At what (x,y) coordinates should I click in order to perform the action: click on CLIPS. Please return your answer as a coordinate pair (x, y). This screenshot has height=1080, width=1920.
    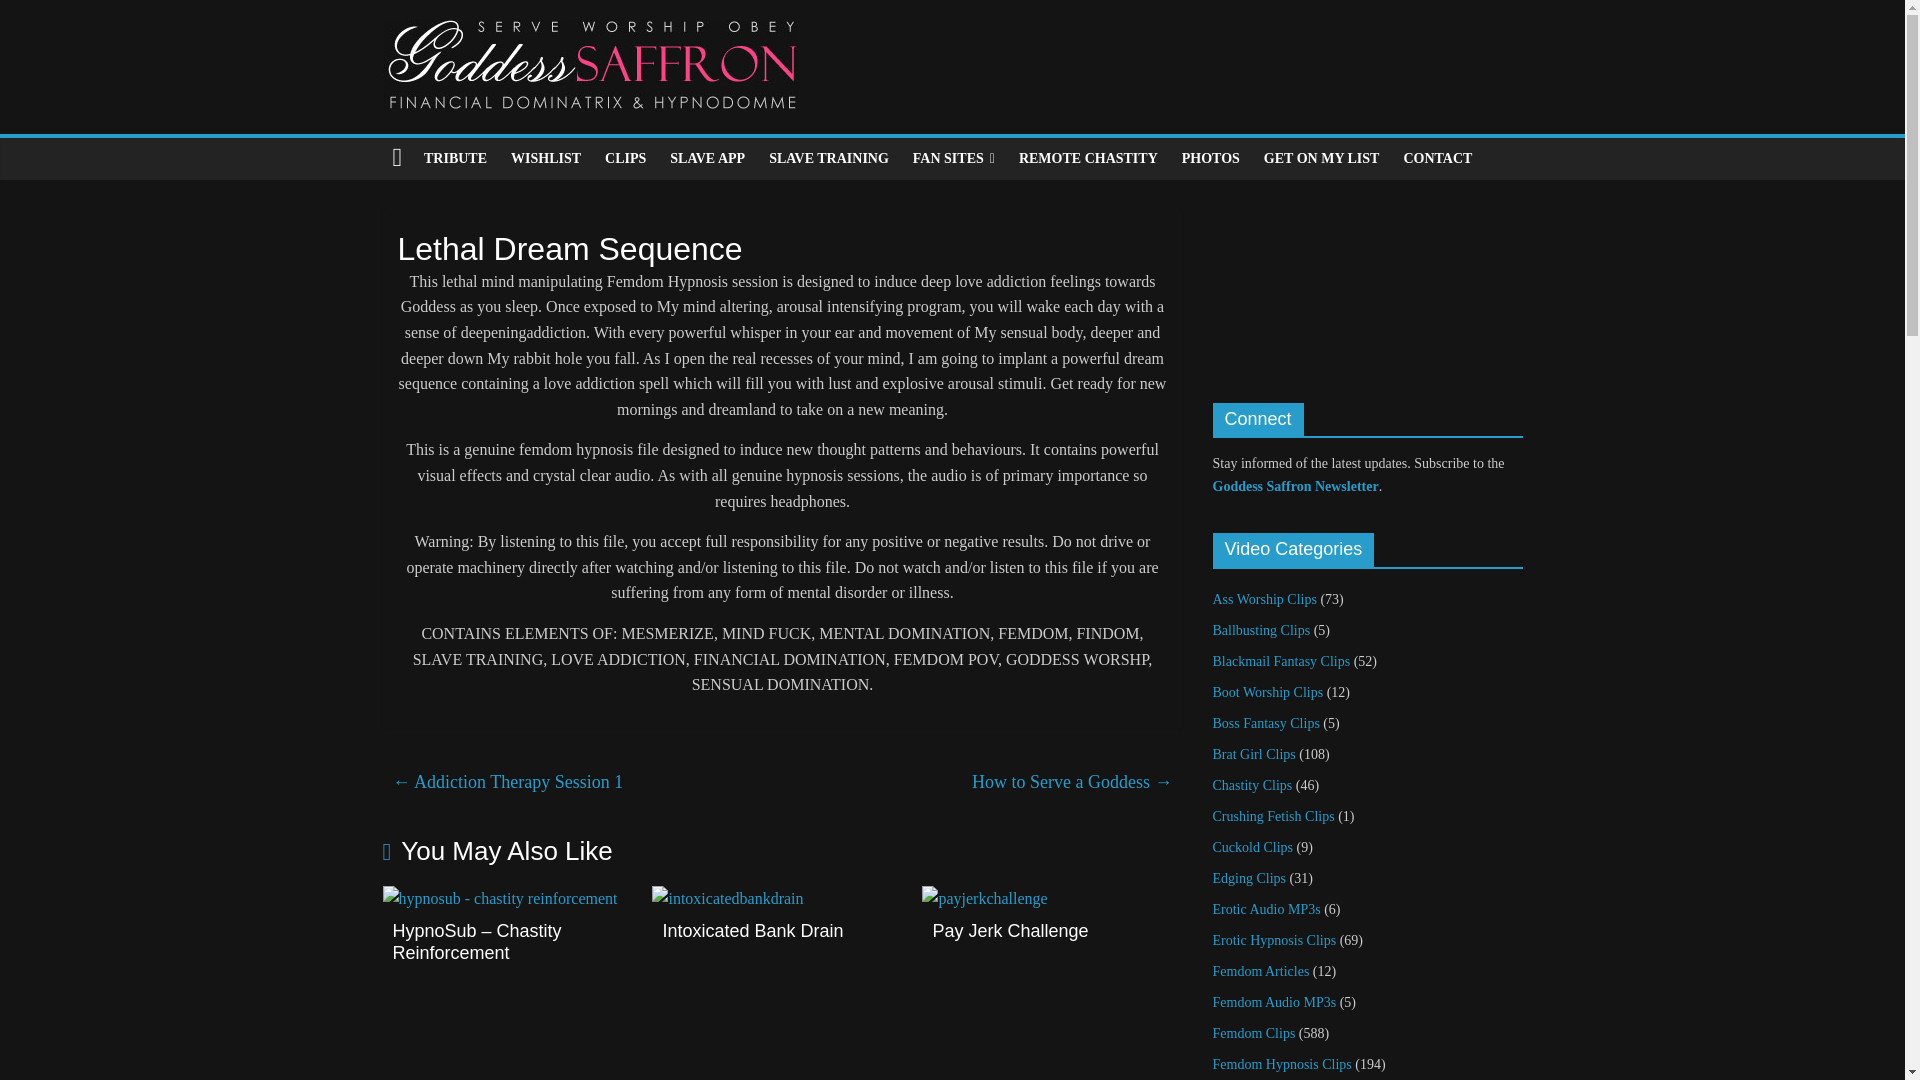
    Looking at the image, I should click on (626, 159).